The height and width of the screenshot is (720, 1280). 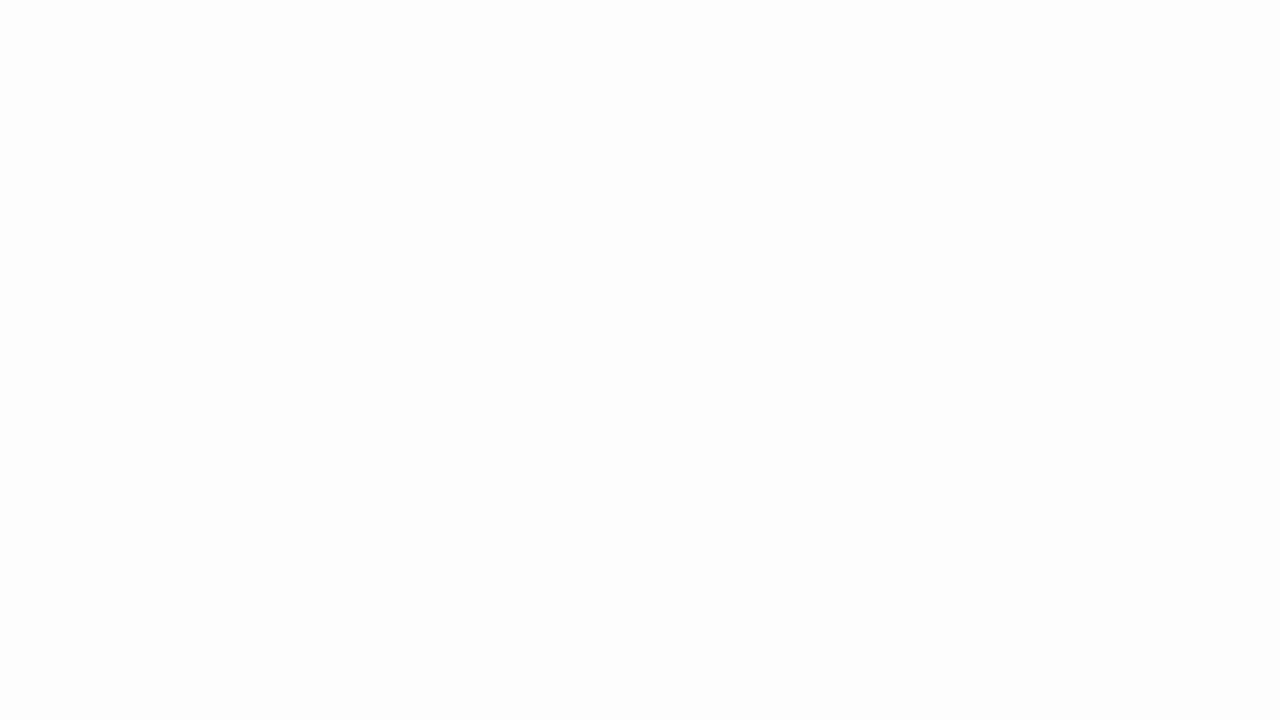 What do you see at coordinates (280, 80) in the screenshot?
I see `Row up` at bounding box center [280, 80].